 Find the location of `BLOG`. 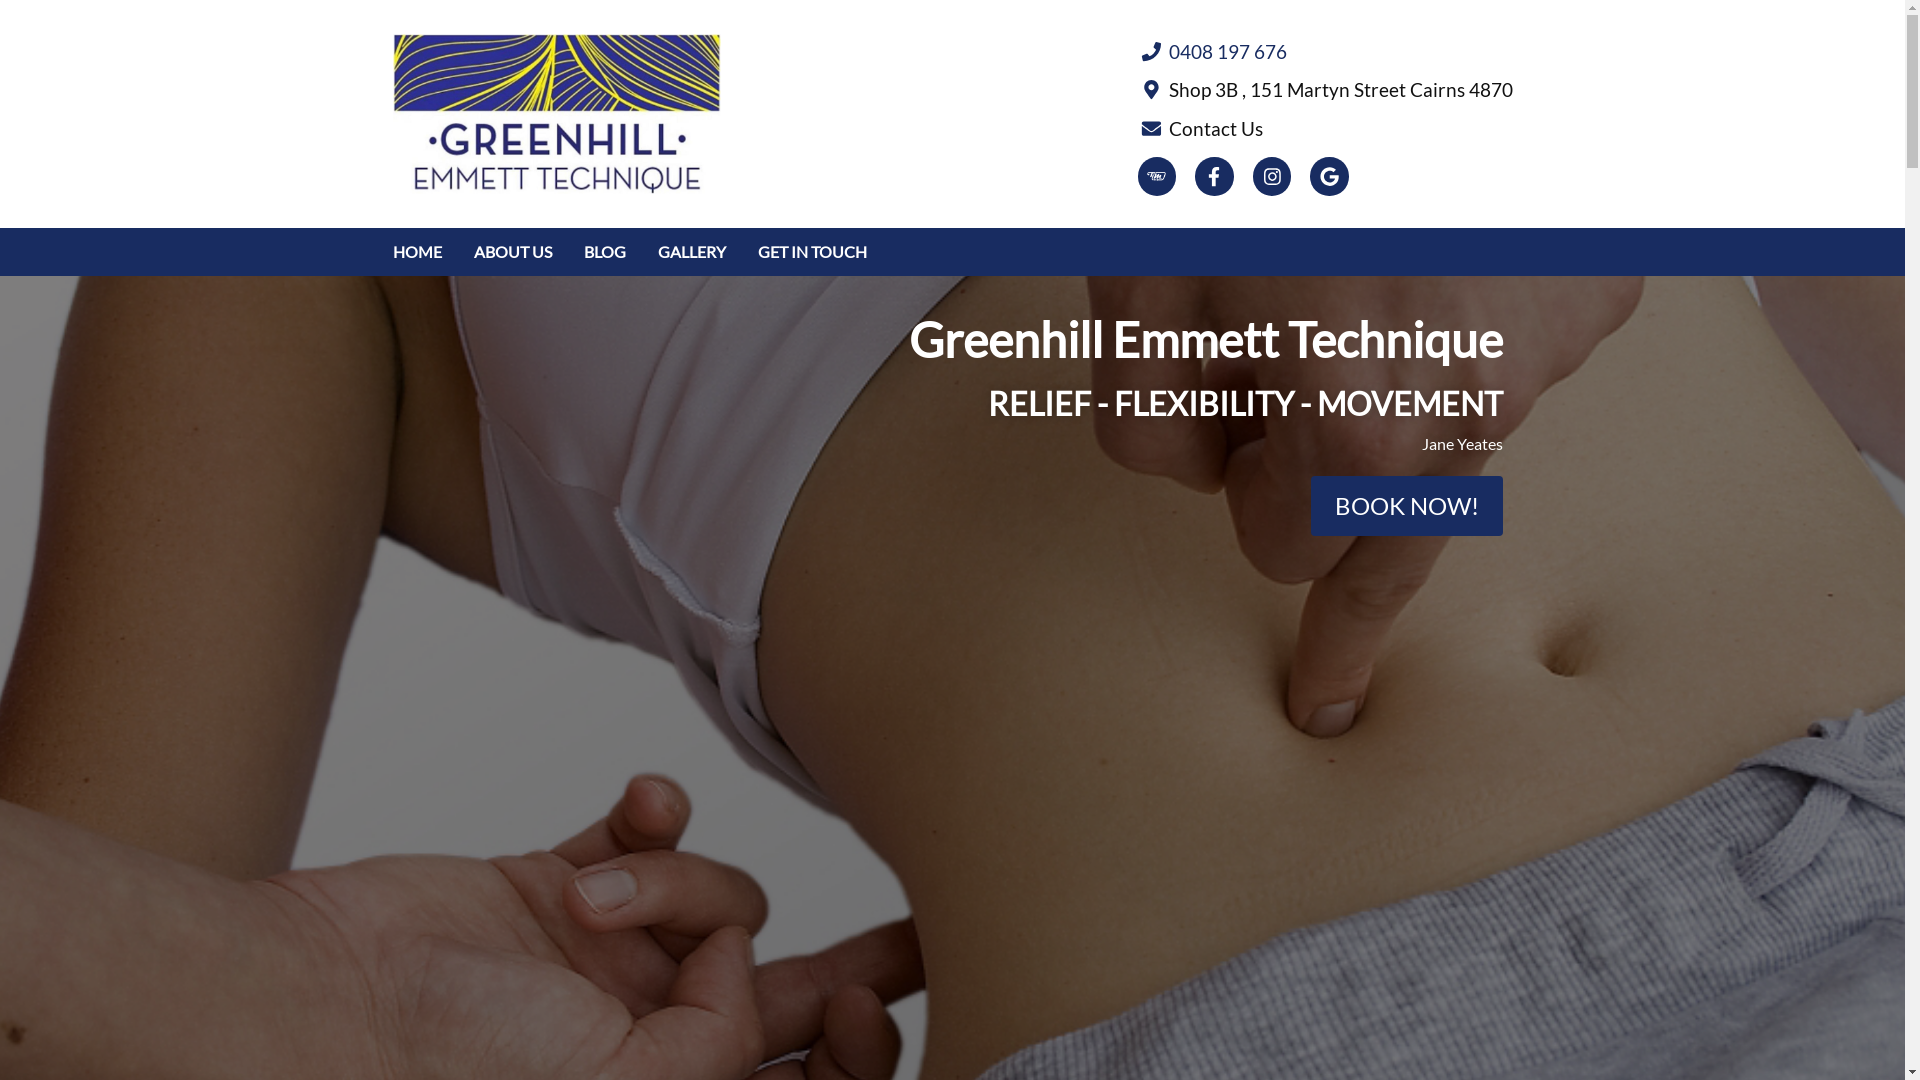

BLOG is located at coordinates (605, 252).